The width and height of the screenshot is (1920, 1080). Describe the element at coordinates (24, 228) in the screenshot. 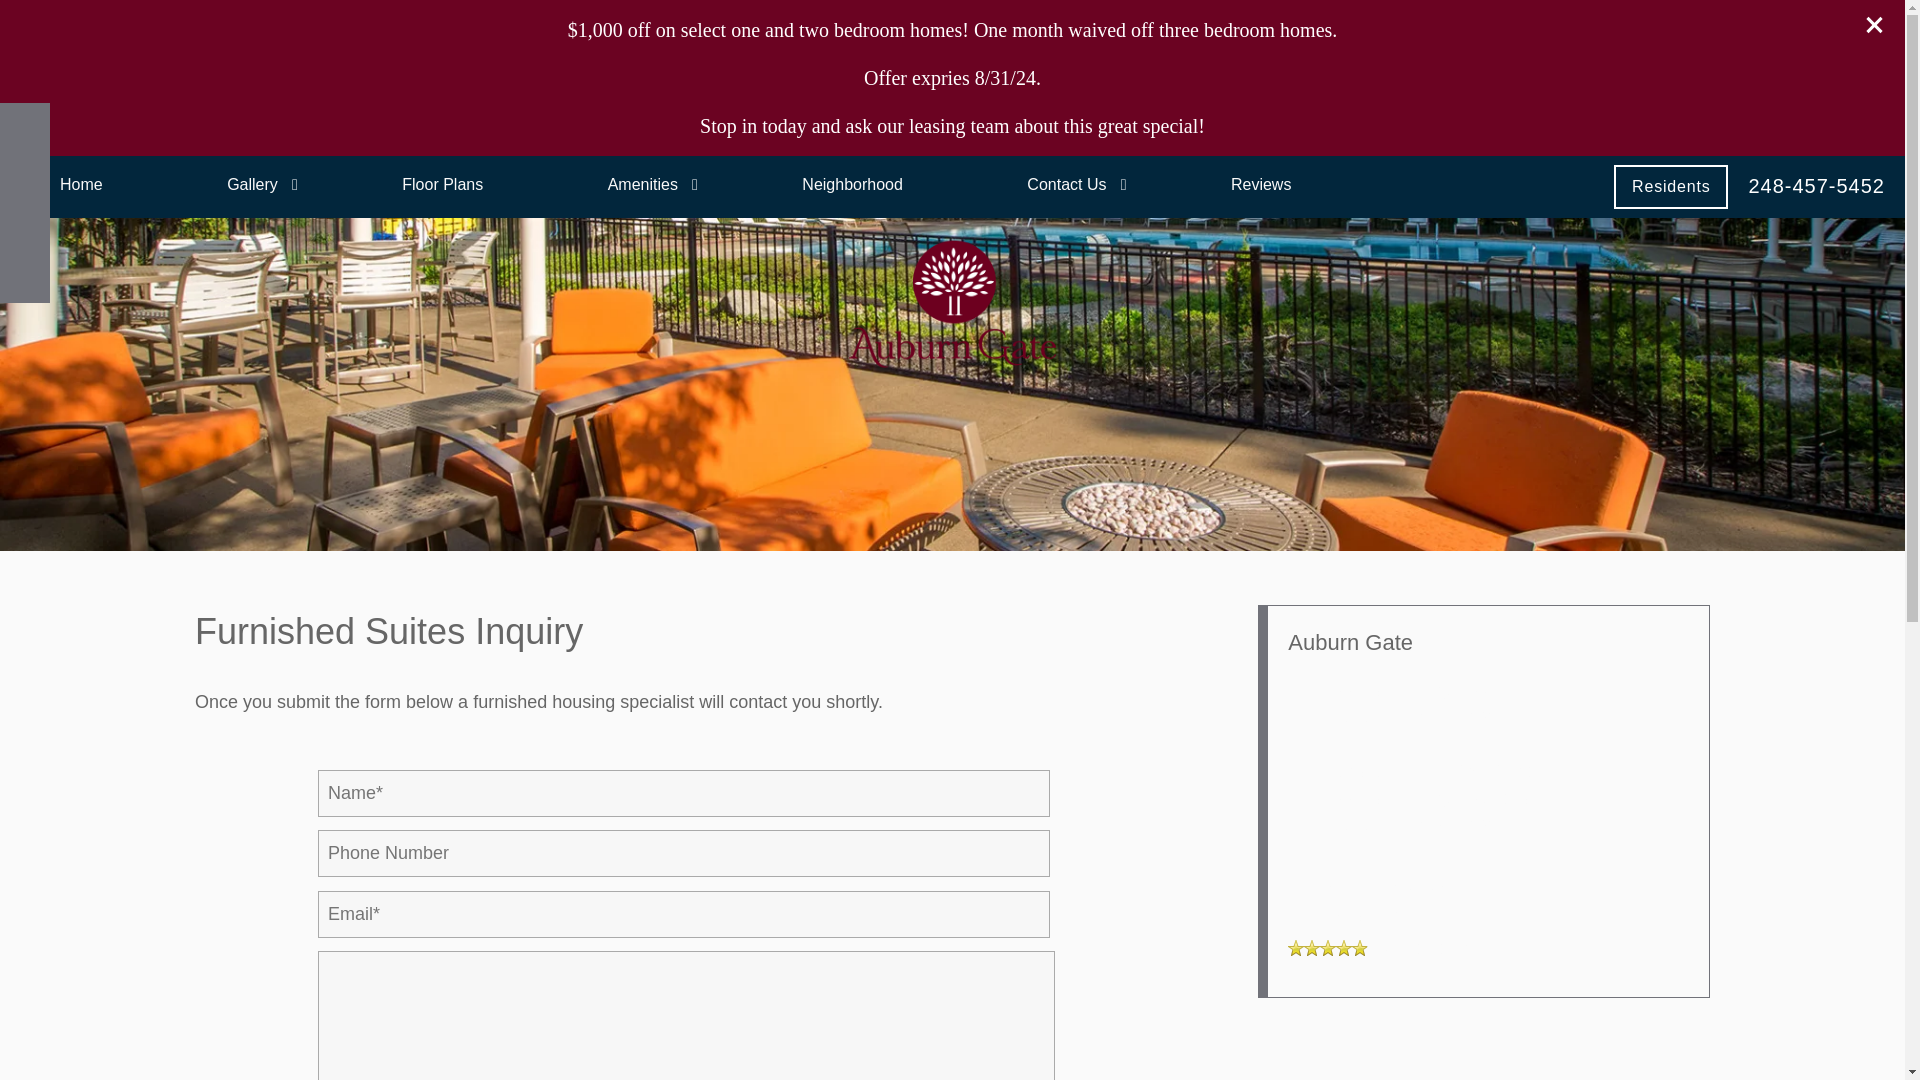

I see `Scroll Up` at that location.